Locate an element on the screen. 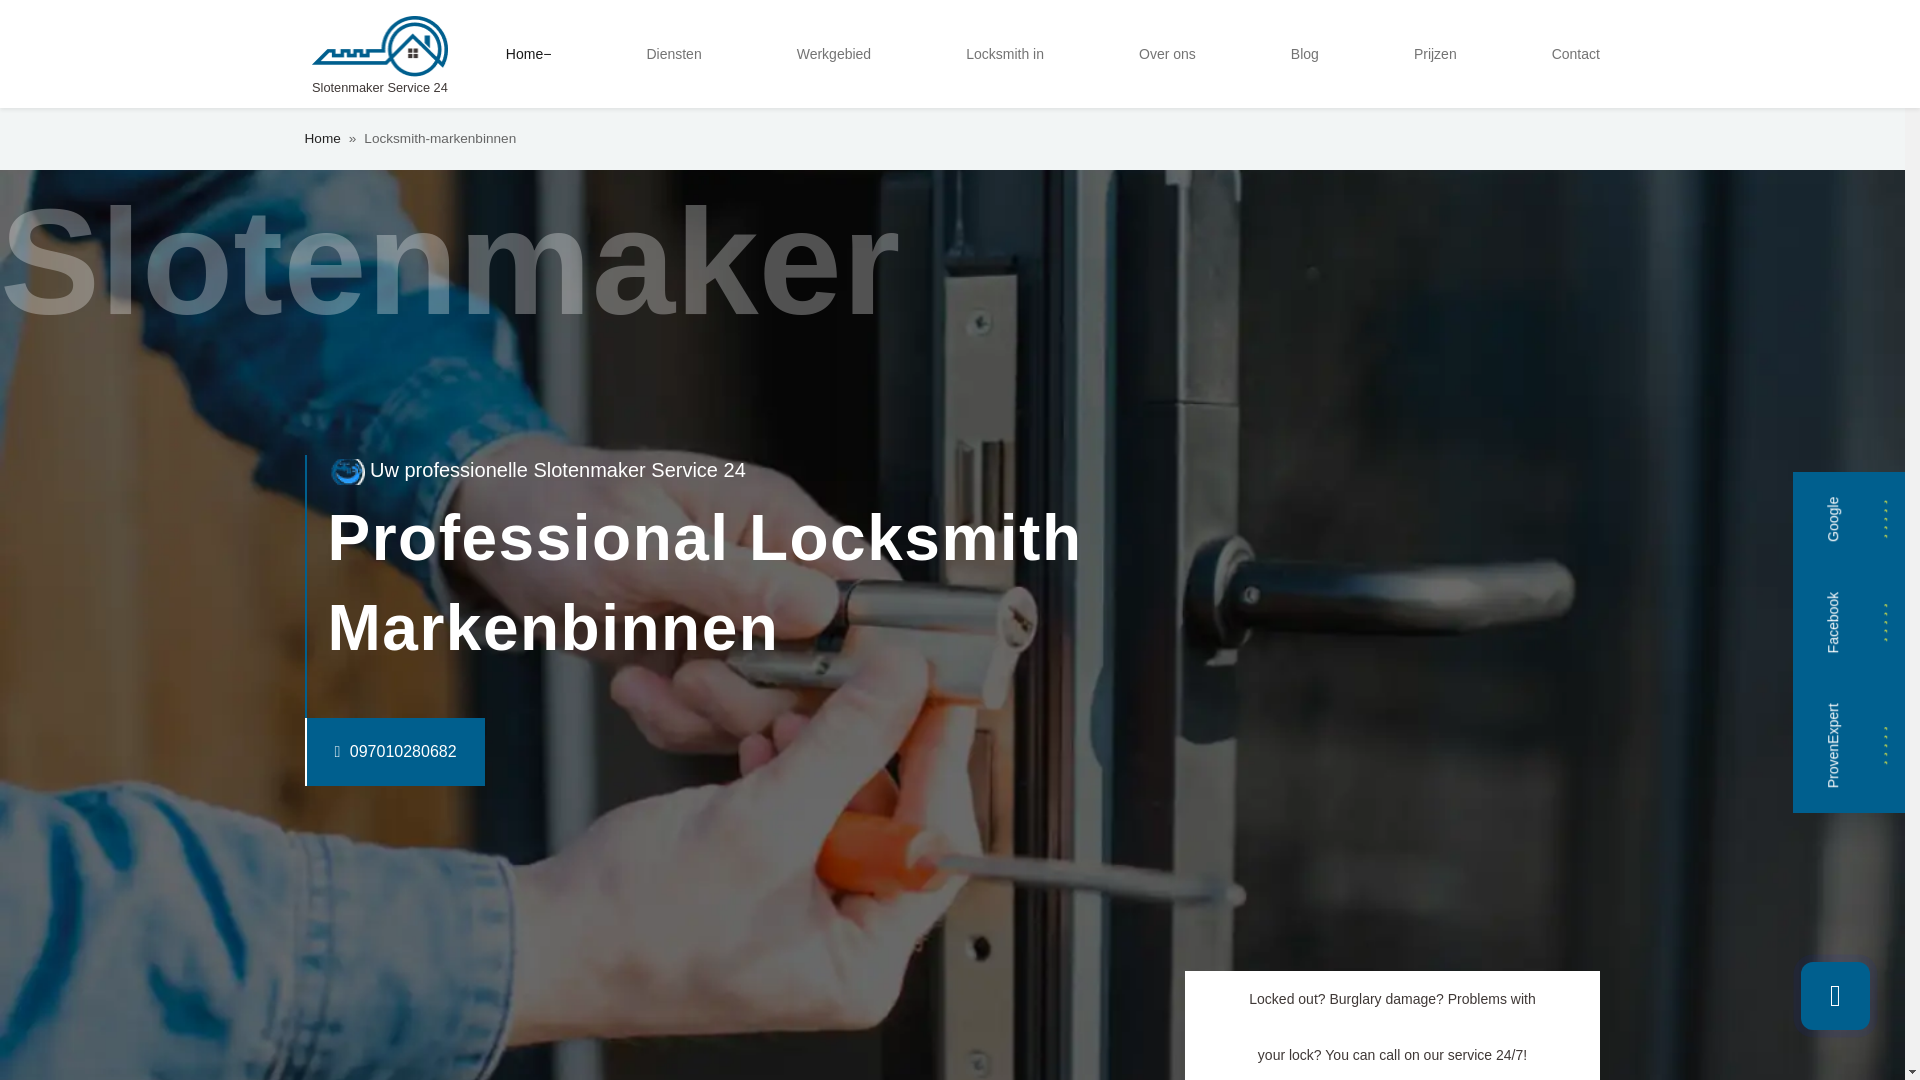 Image resolution: width=1920 pixels, height=1080 pixels. Prijzen is located at coordinates (1434, 54).